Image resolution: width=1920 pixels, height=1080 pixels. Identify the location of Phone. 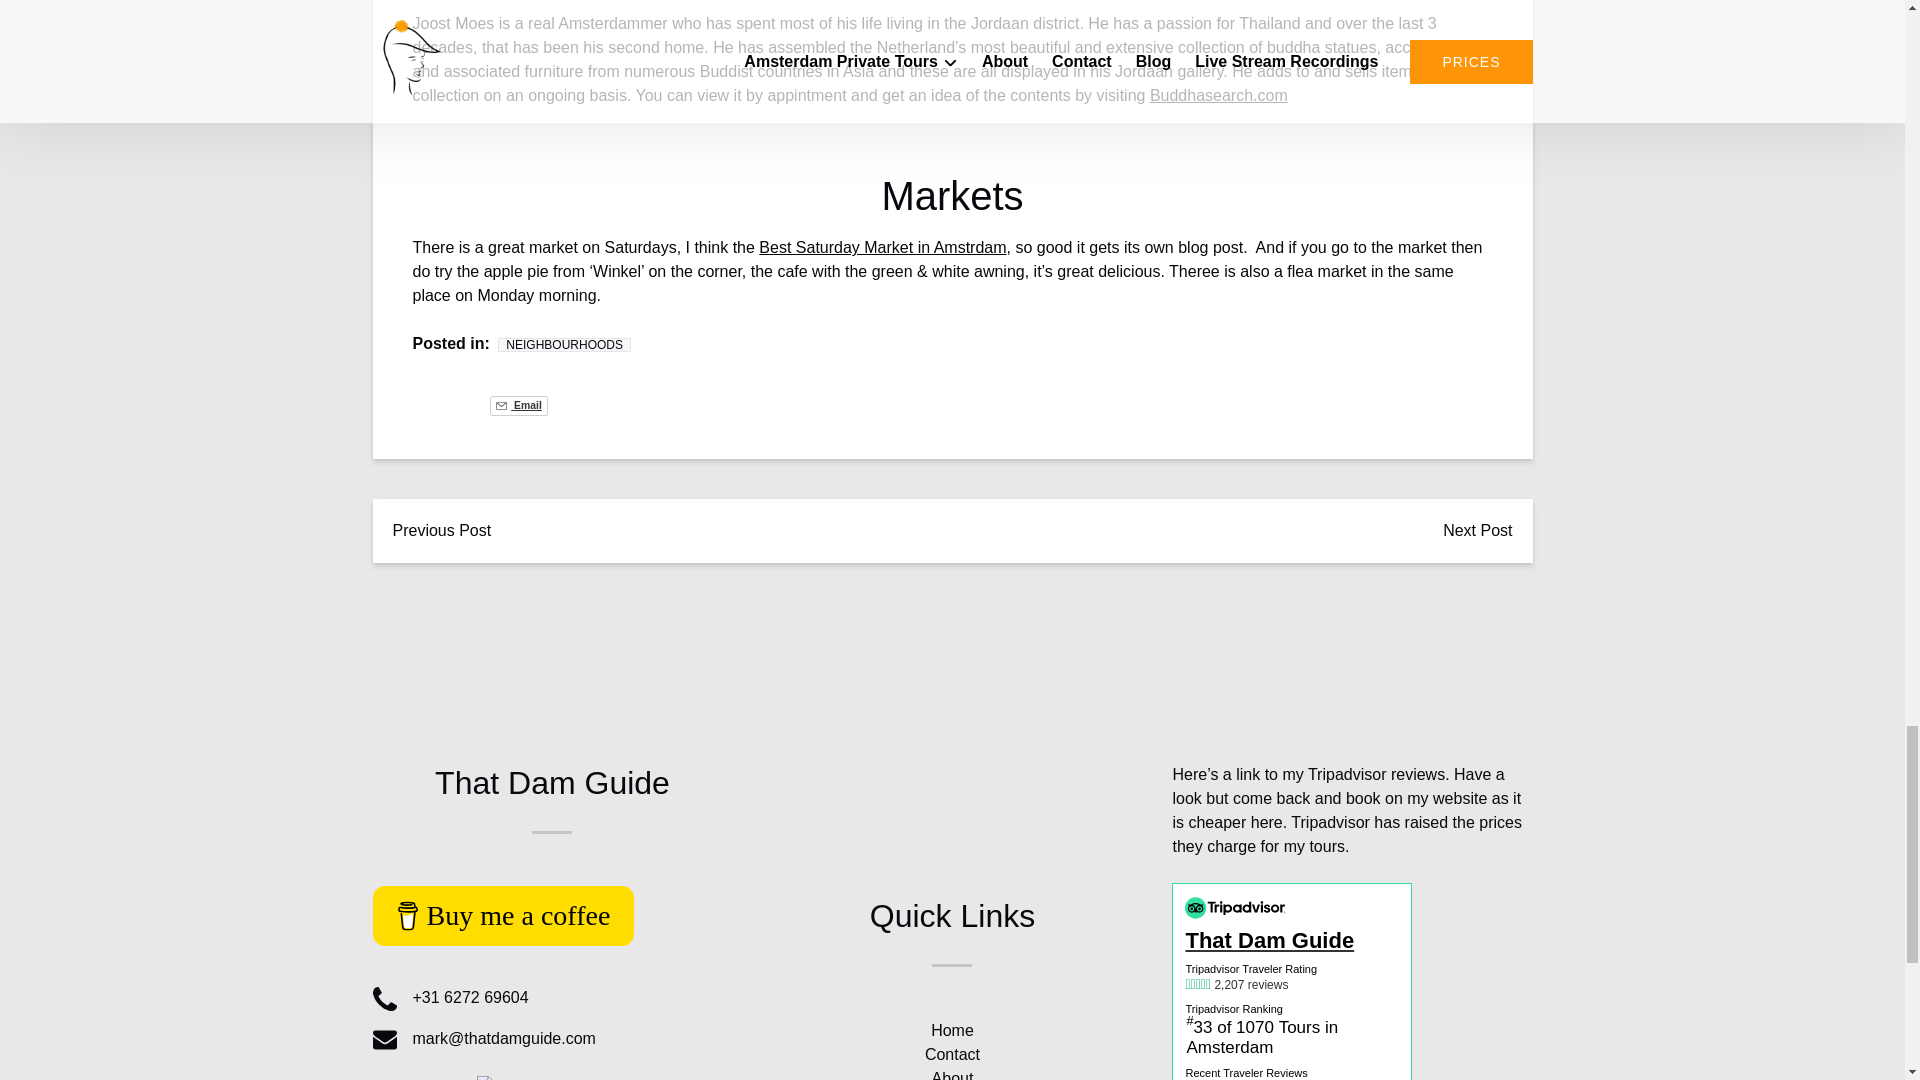
(384, 998).